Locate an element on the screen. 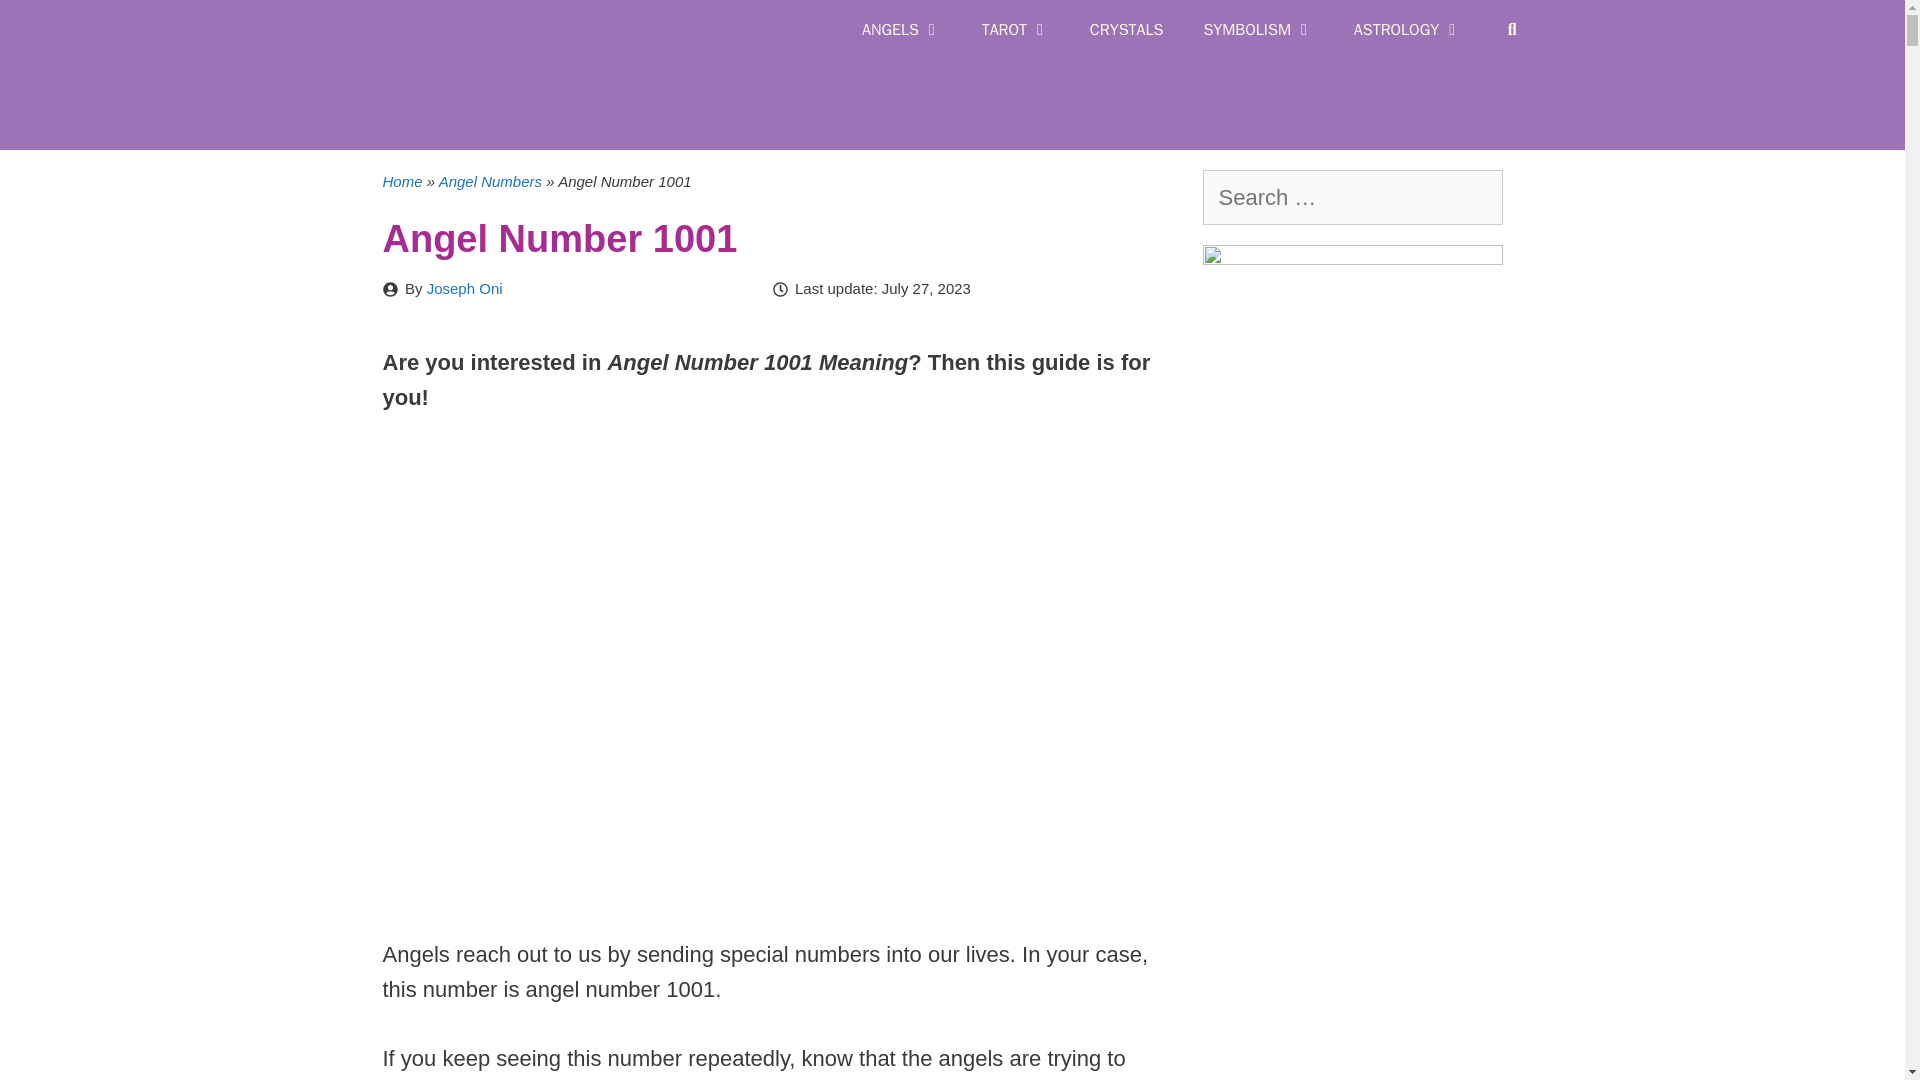 The image size is (1920, 1080). ANGELS is located at coordinates (902, 30).